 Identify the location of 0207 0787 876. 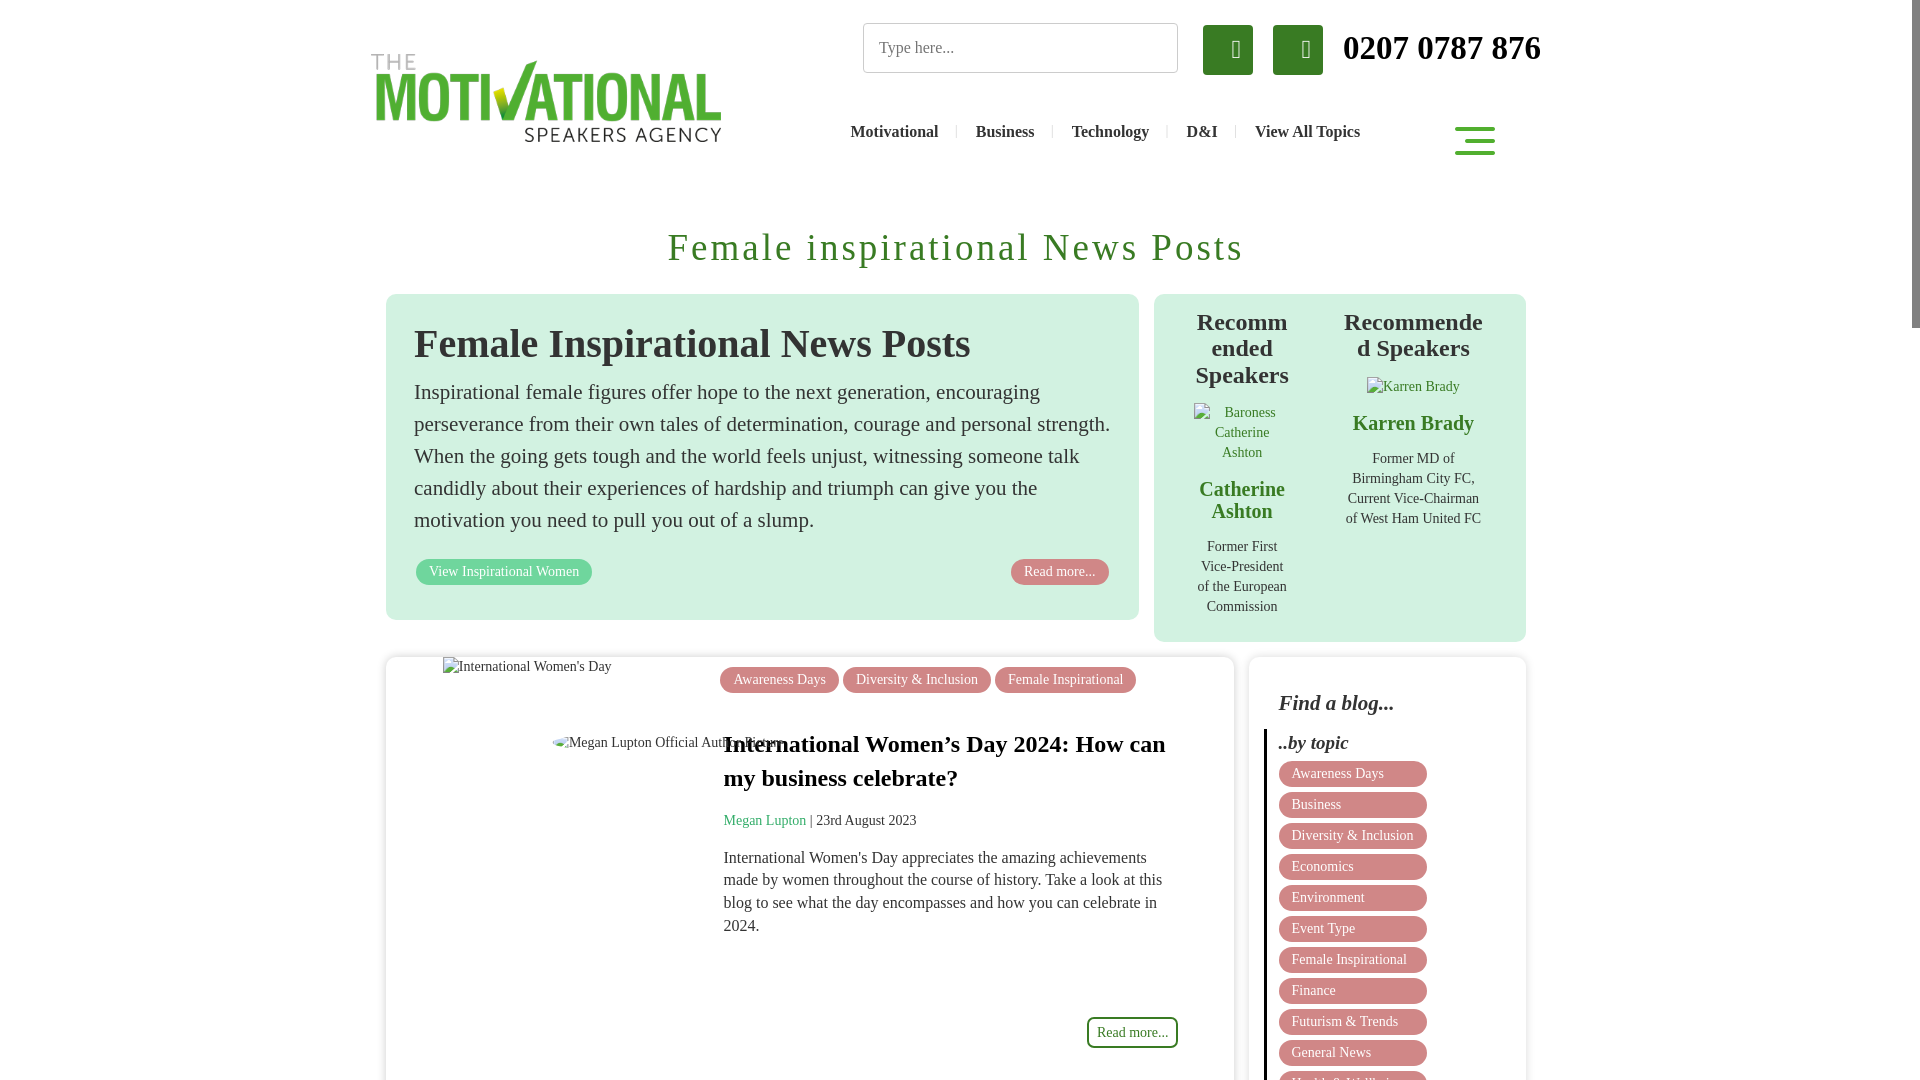
(1406, 49).